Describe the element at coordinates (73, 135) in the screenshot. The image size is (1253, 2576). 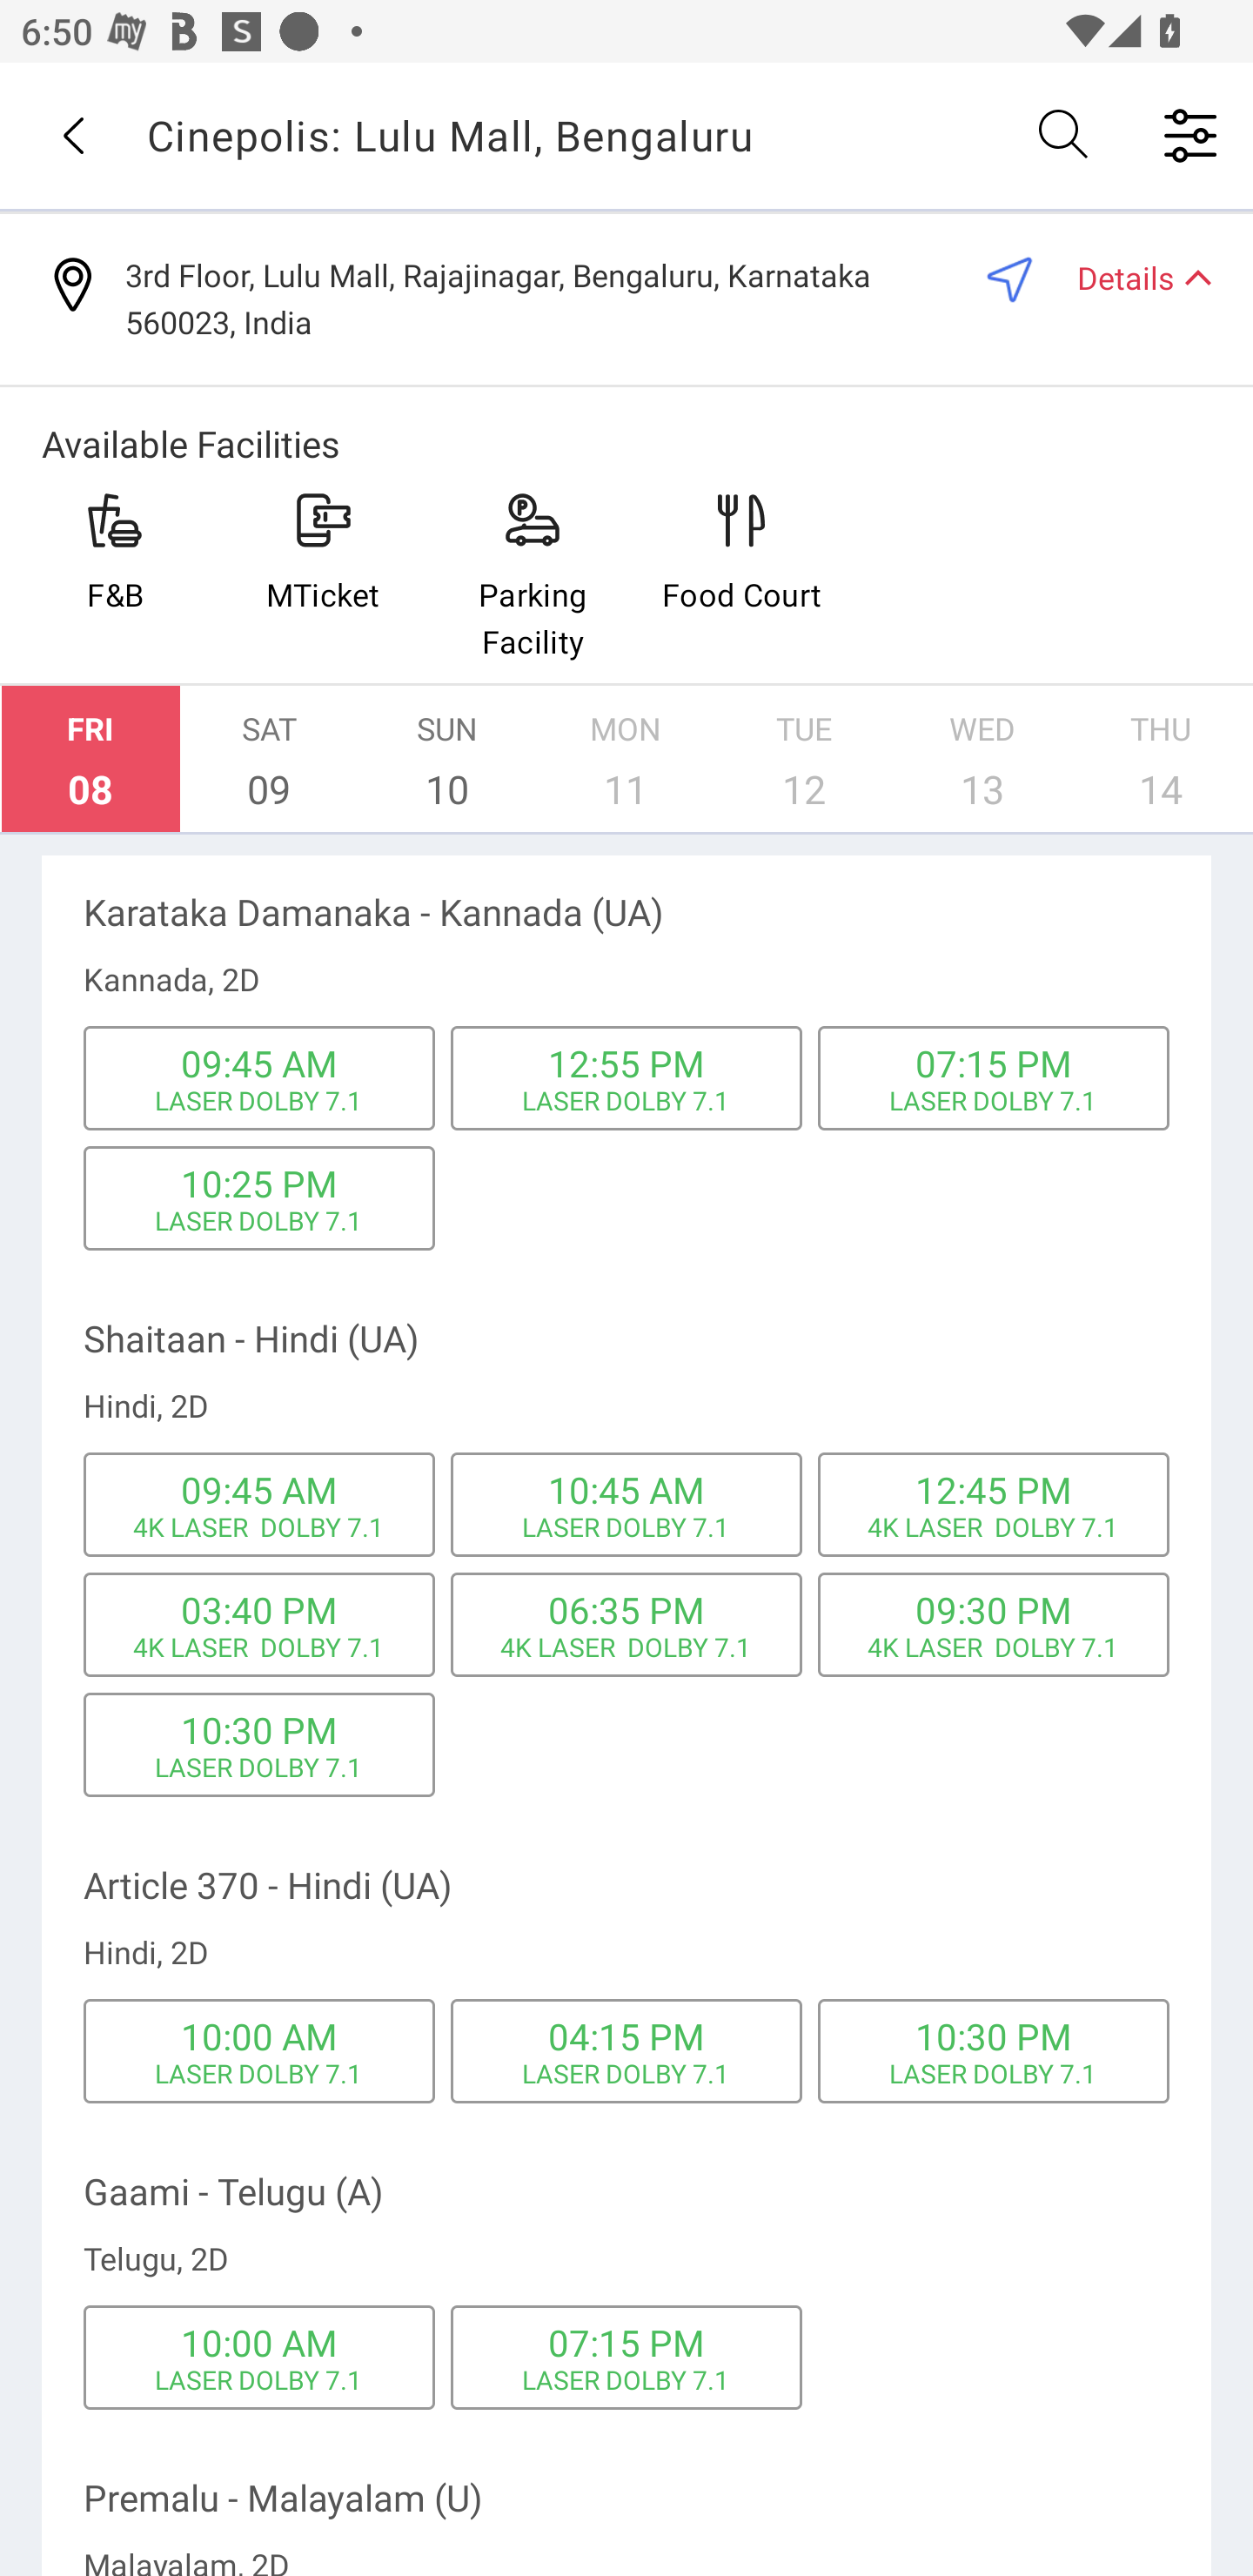
I see `Navigate up` at that location.